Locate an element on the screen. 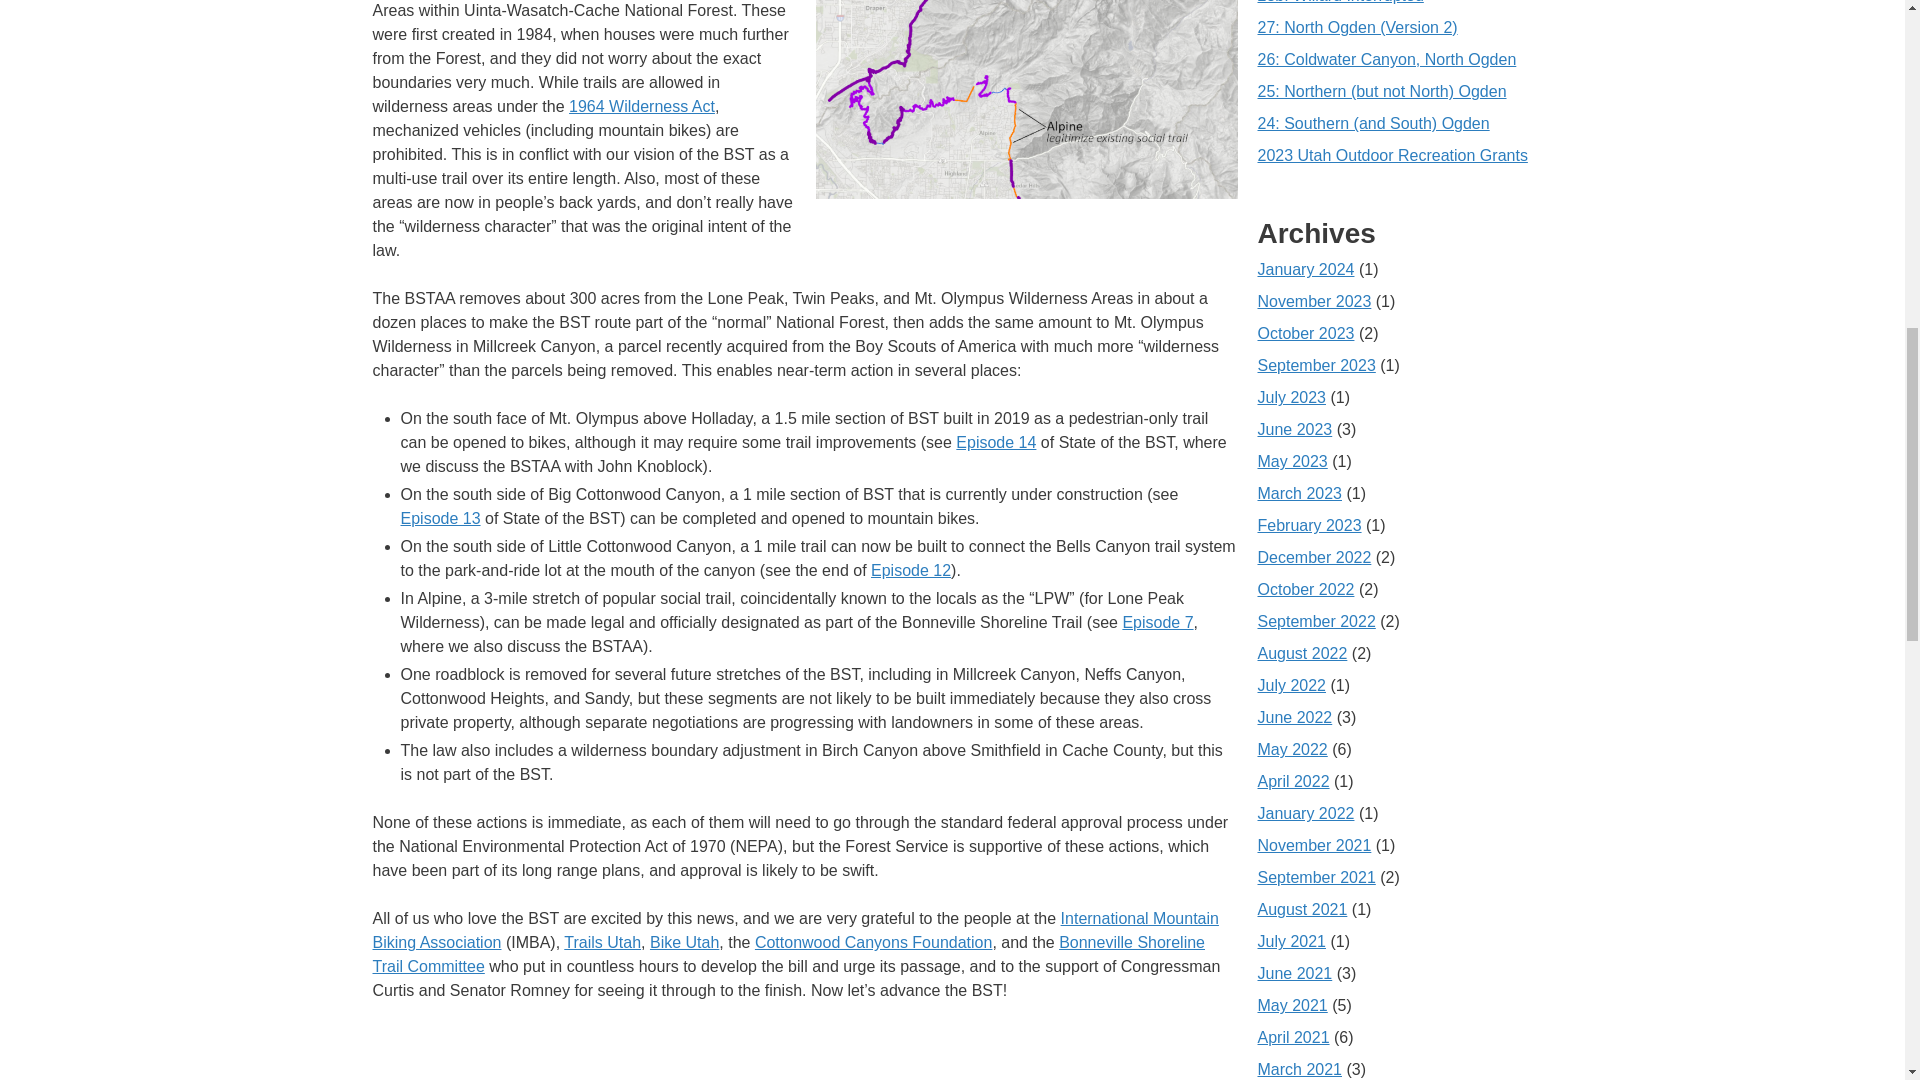 The image size is (1920, 1080). International Mountain Biking Association is located at coordinates (794, 930).